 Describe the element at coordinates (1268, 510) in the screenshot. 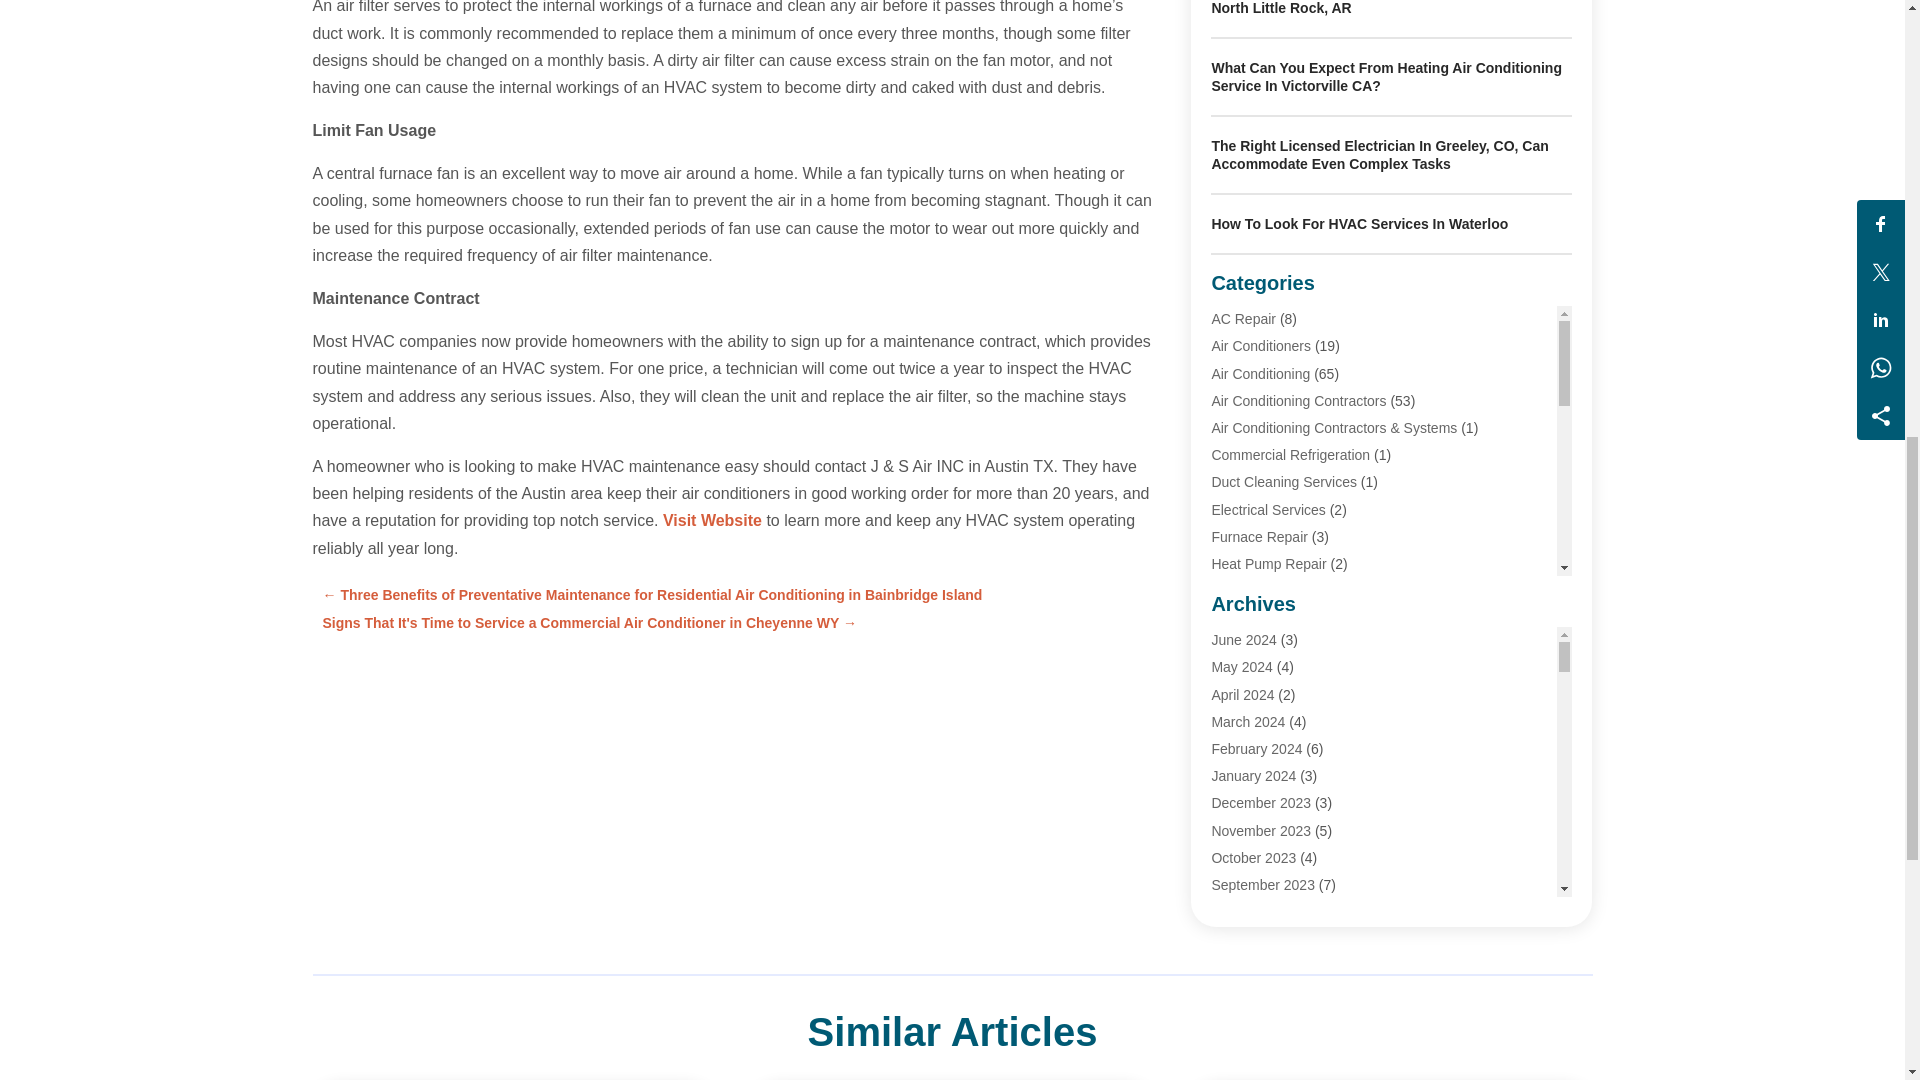

I see `Electrical Services` at that location.